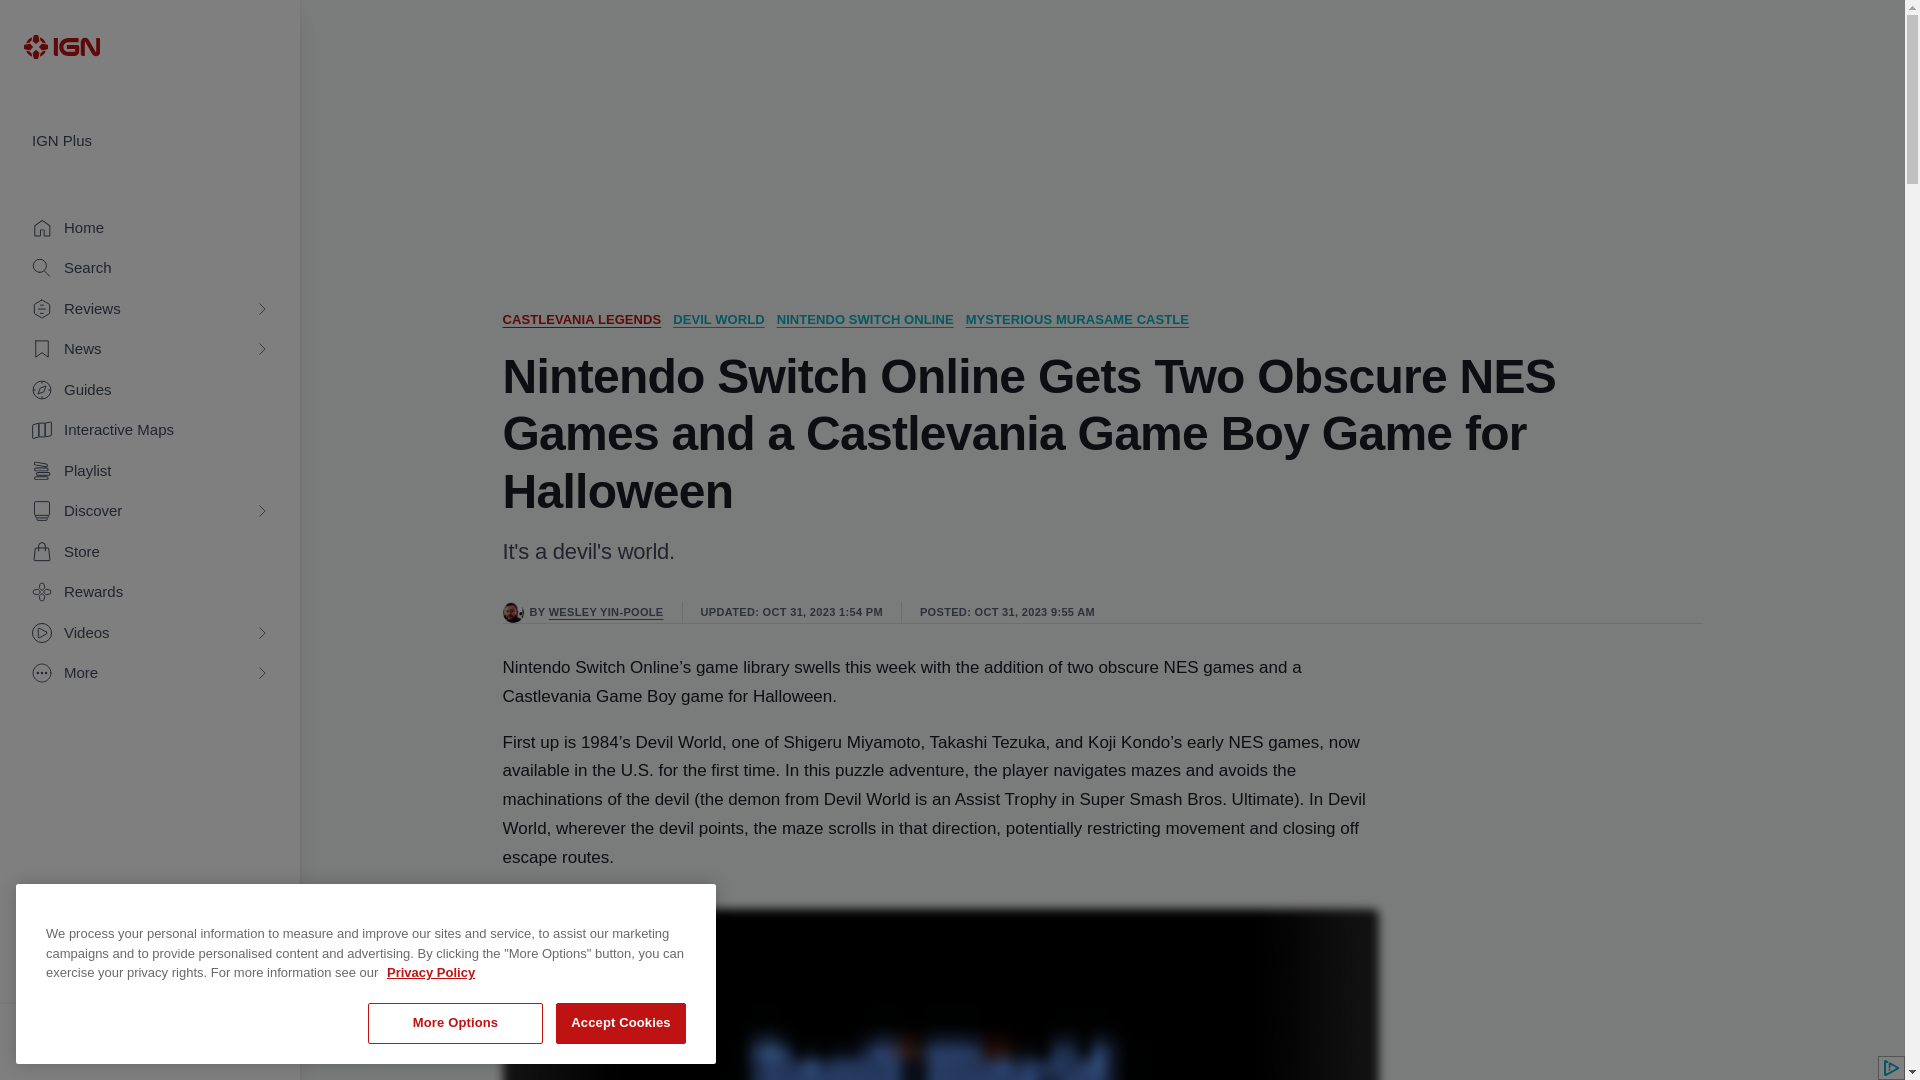  Describe the element at coordinates (150, 350) in the screenshot. I see `News` at that location.